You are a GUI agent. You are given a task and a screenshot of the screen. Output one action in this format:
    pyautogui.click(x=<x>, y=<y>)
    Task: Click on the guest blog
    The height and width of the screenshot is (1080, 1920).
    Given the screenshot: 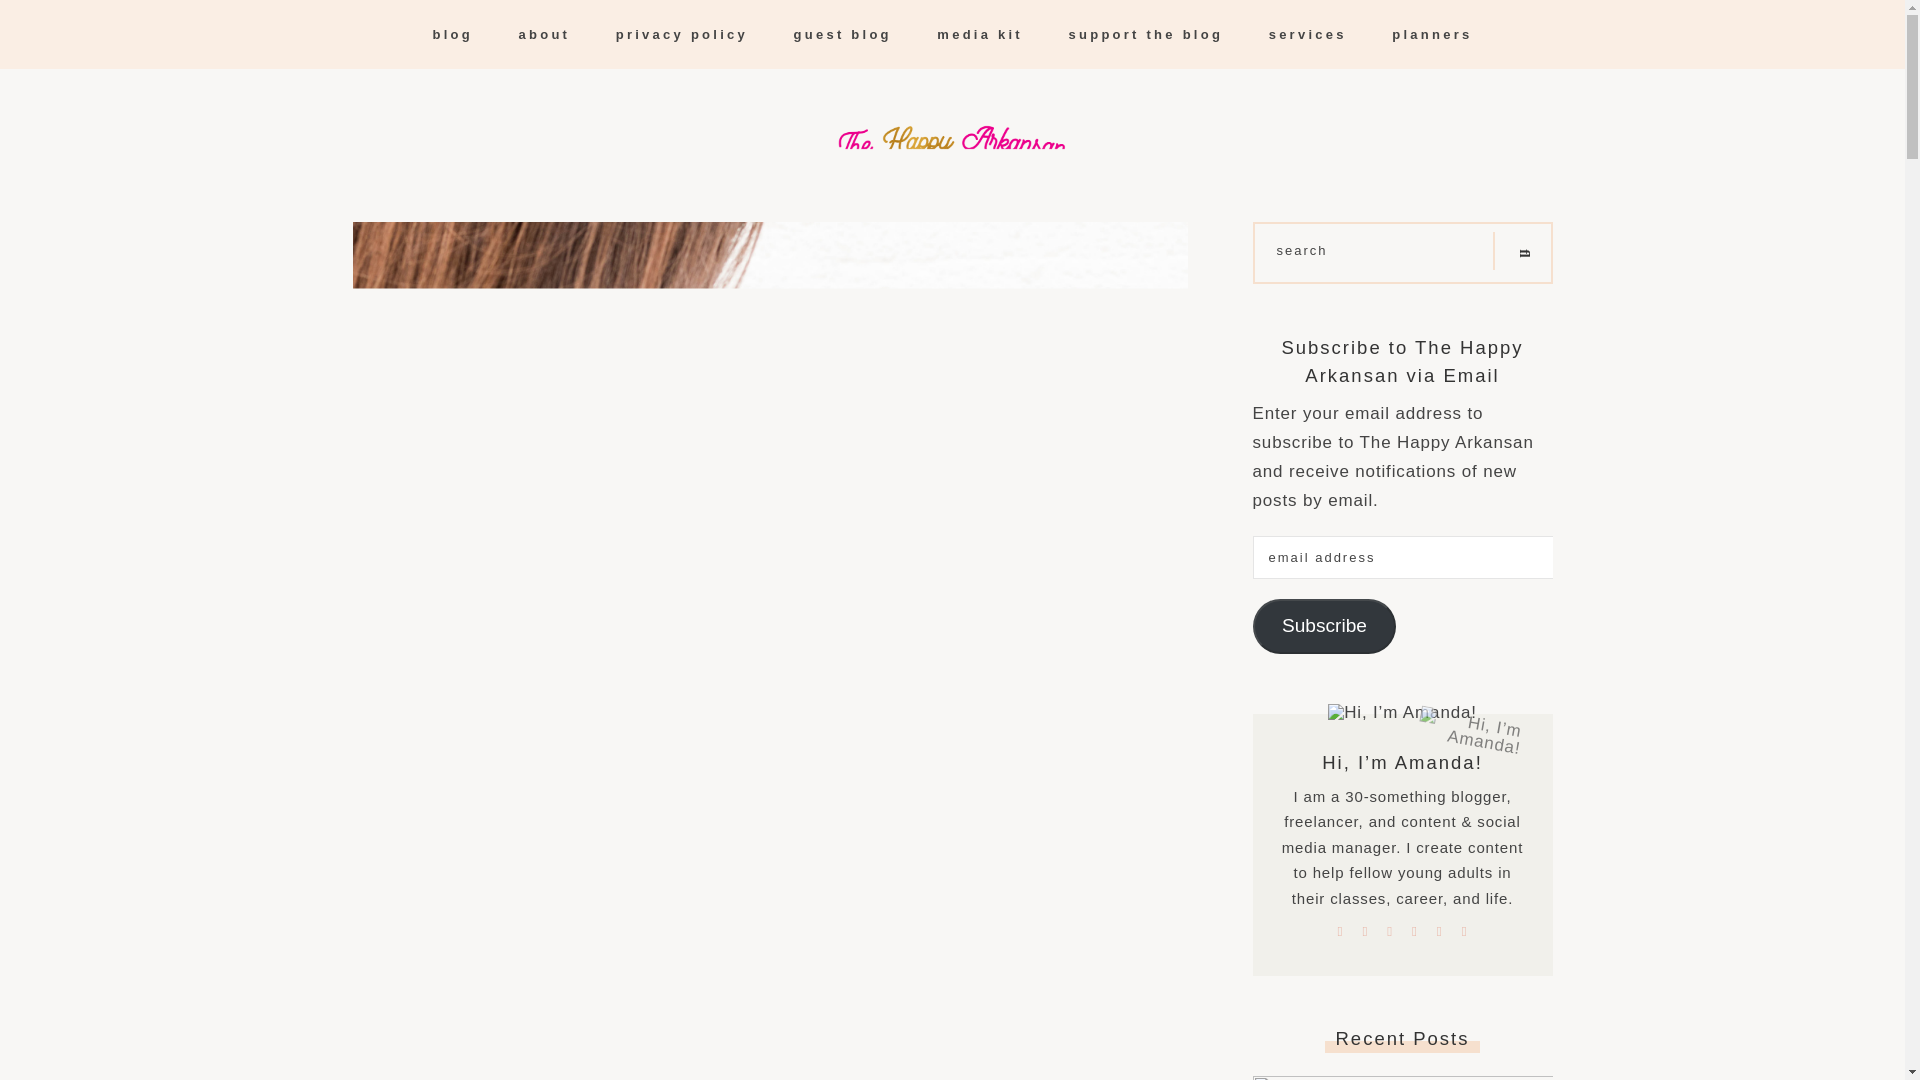 What is the action you would take?
    pyautogui.click(x=843, y=34)
    